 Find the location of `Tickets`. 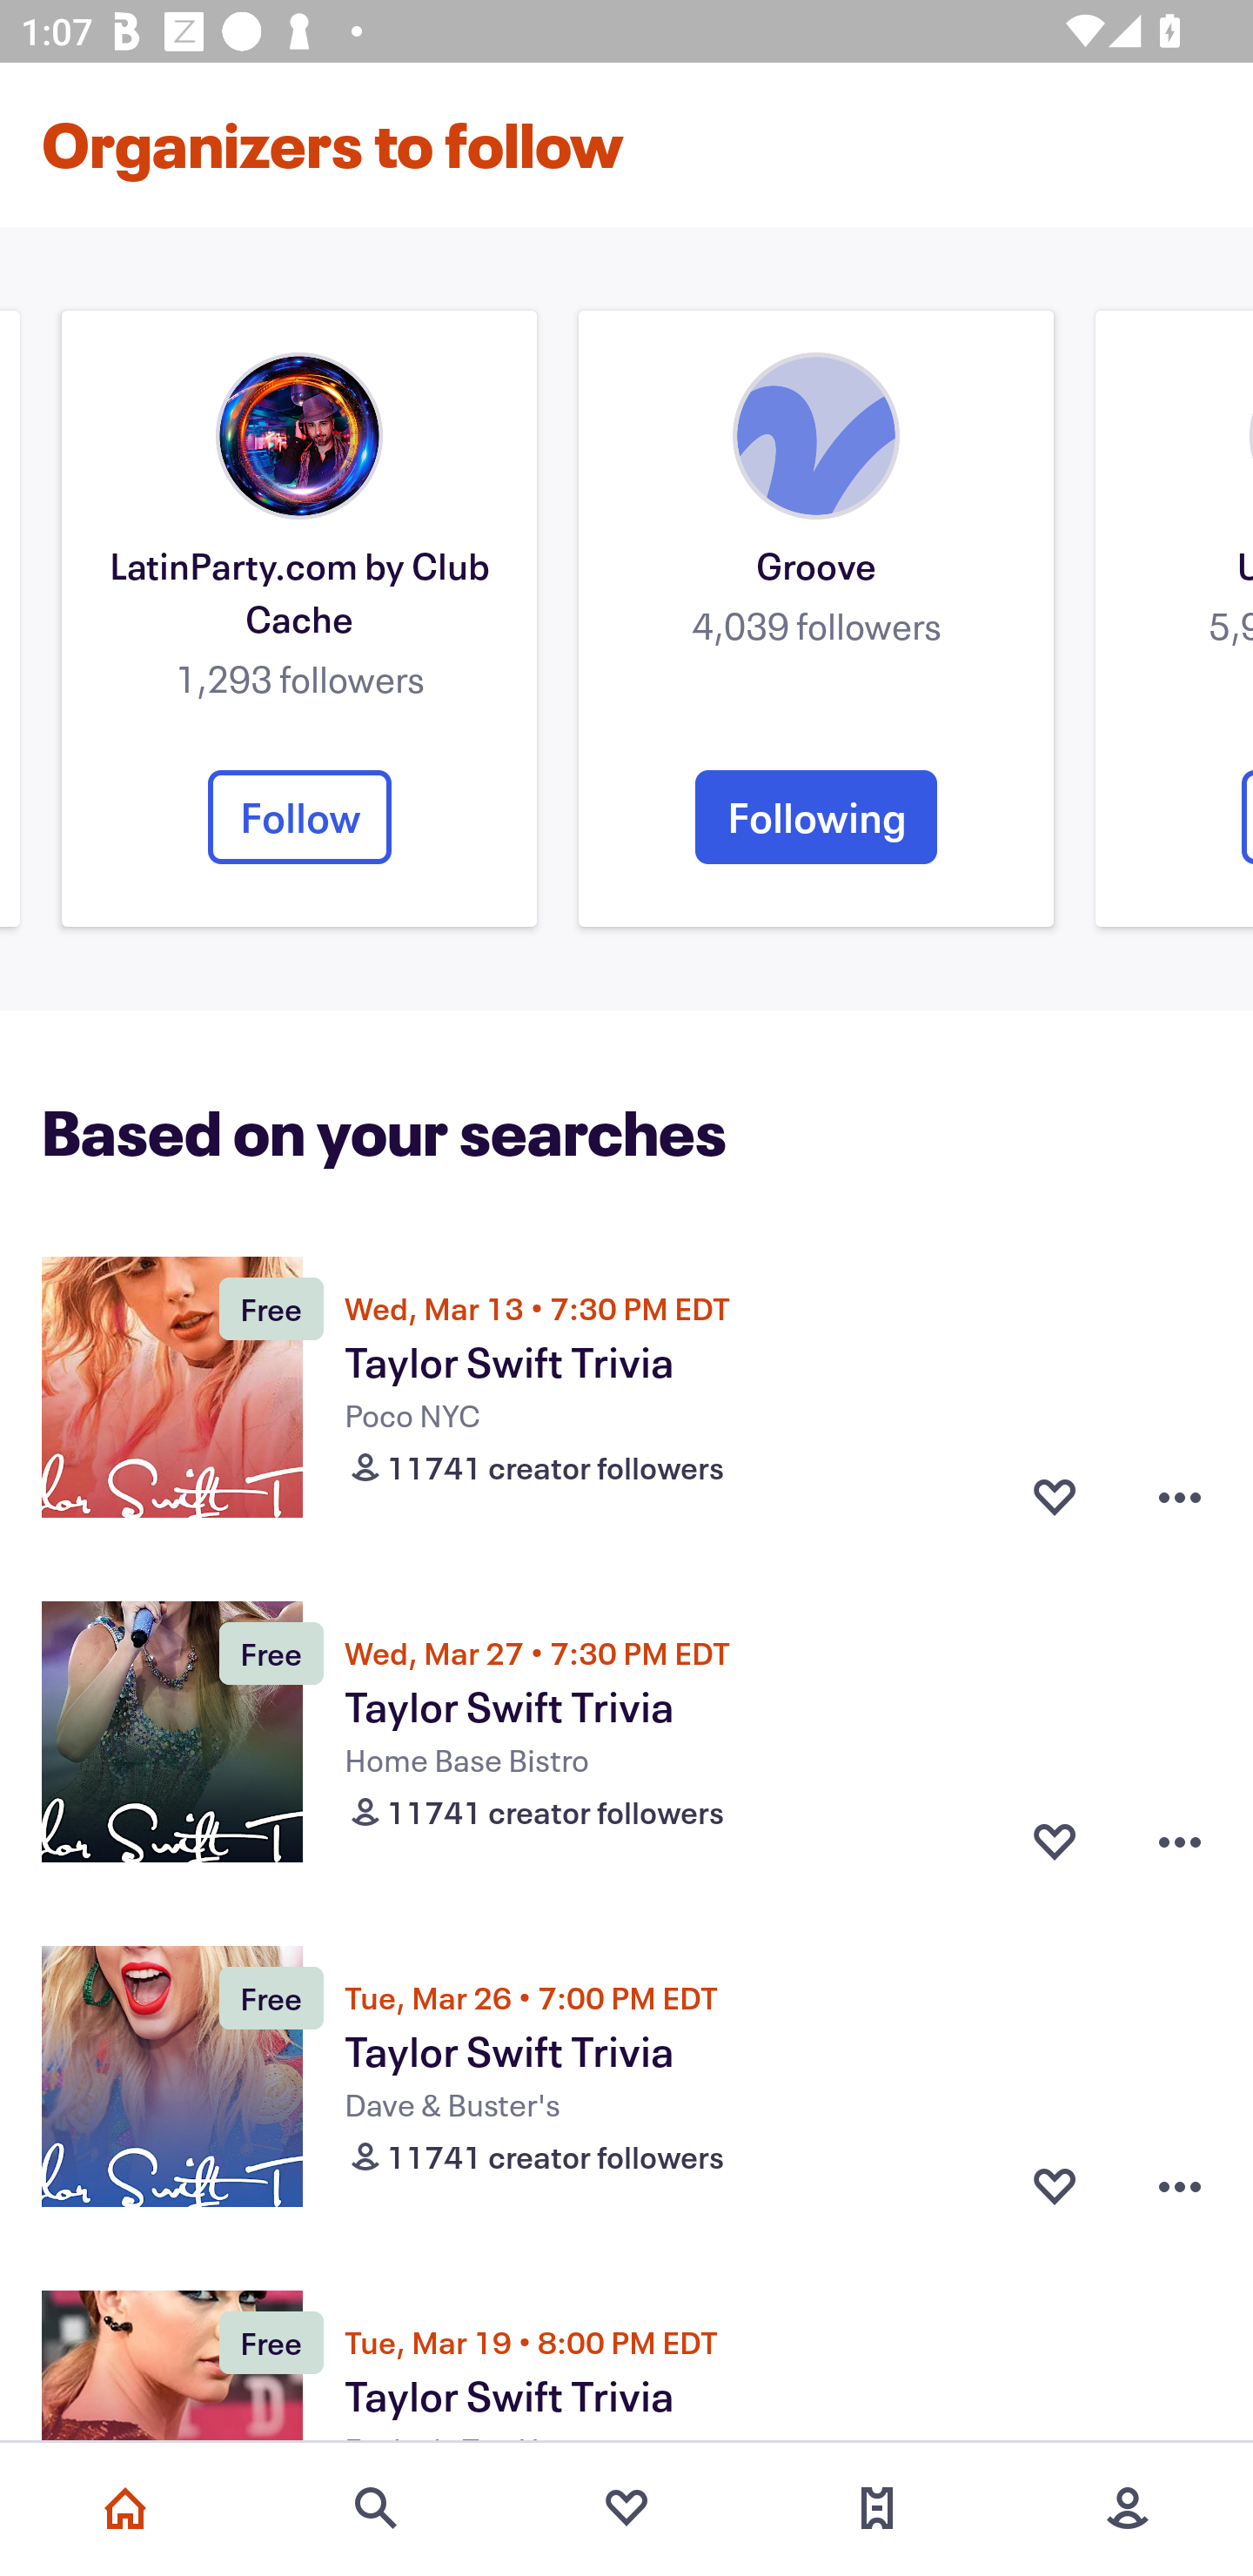

Tickets is located at coordinates (877, 2508).